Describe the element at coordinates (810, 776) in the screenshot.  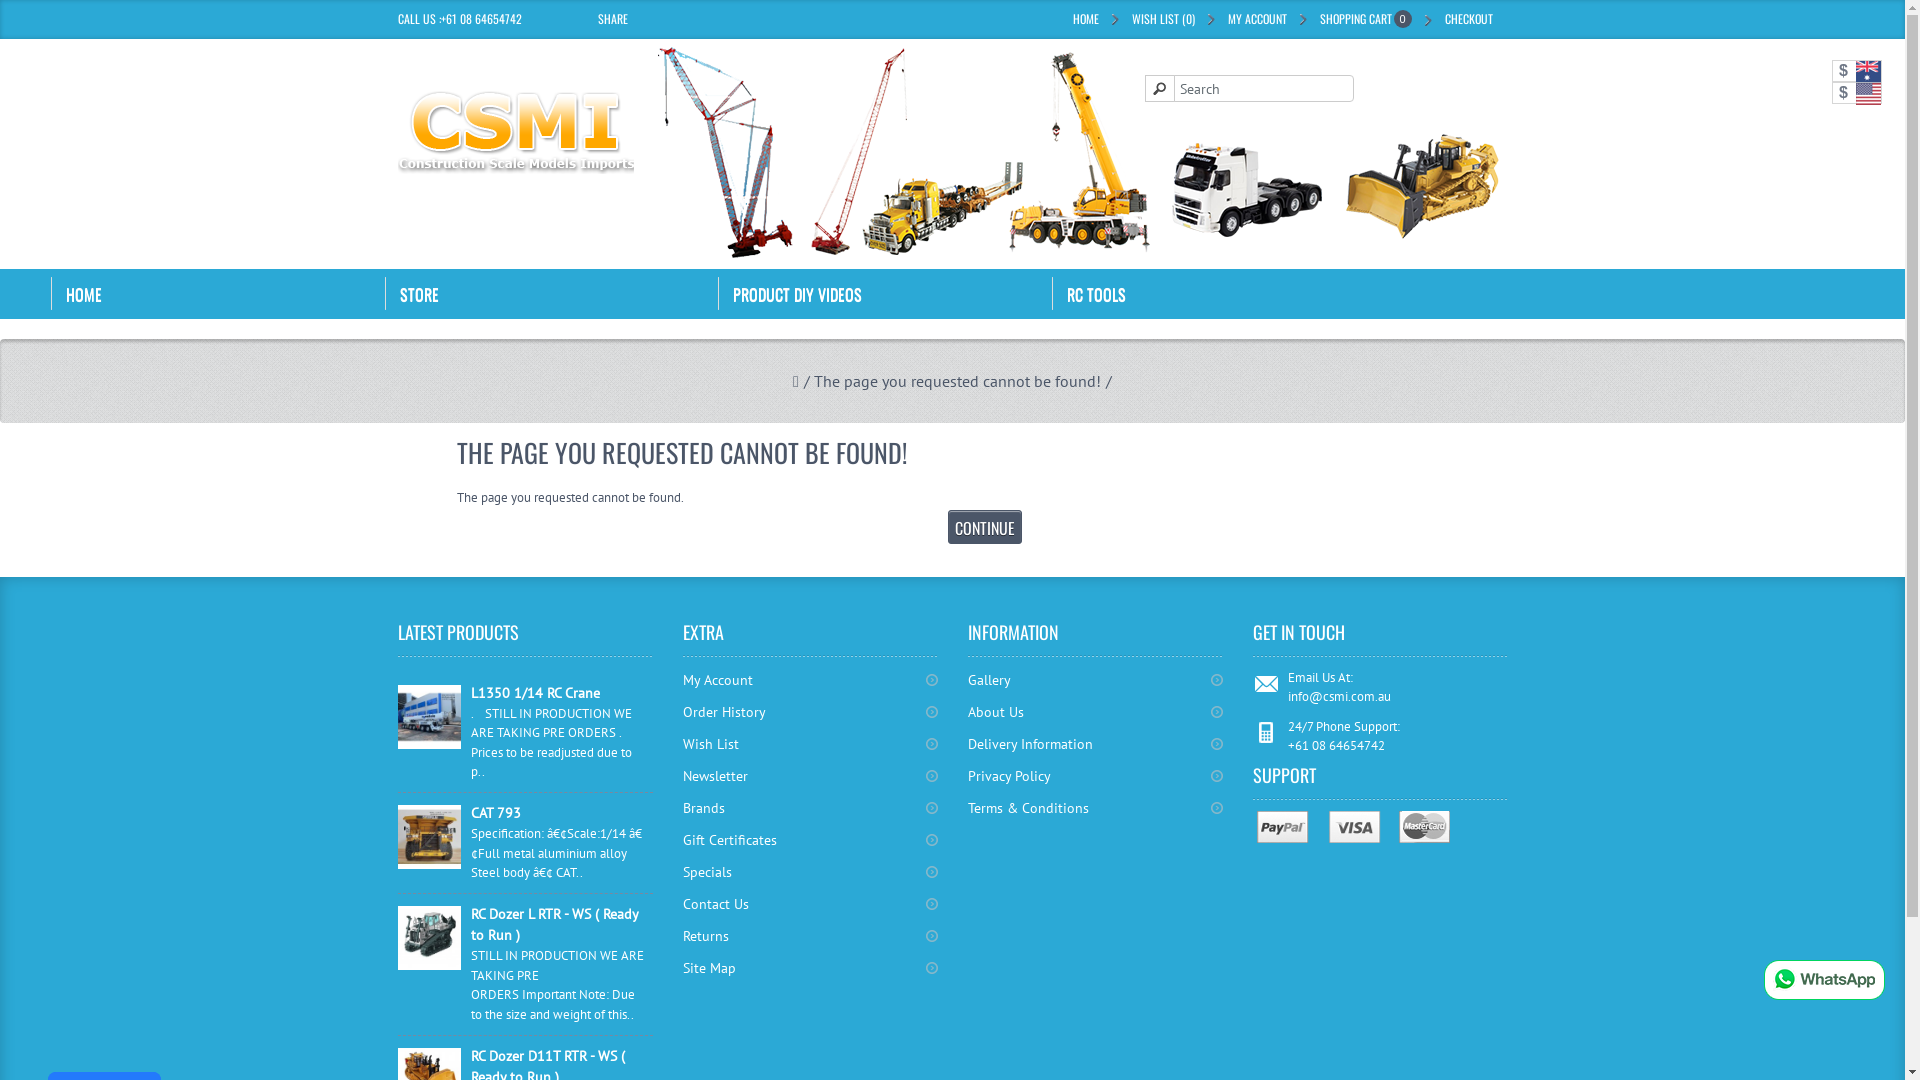
I see `Newsletter` at that location.